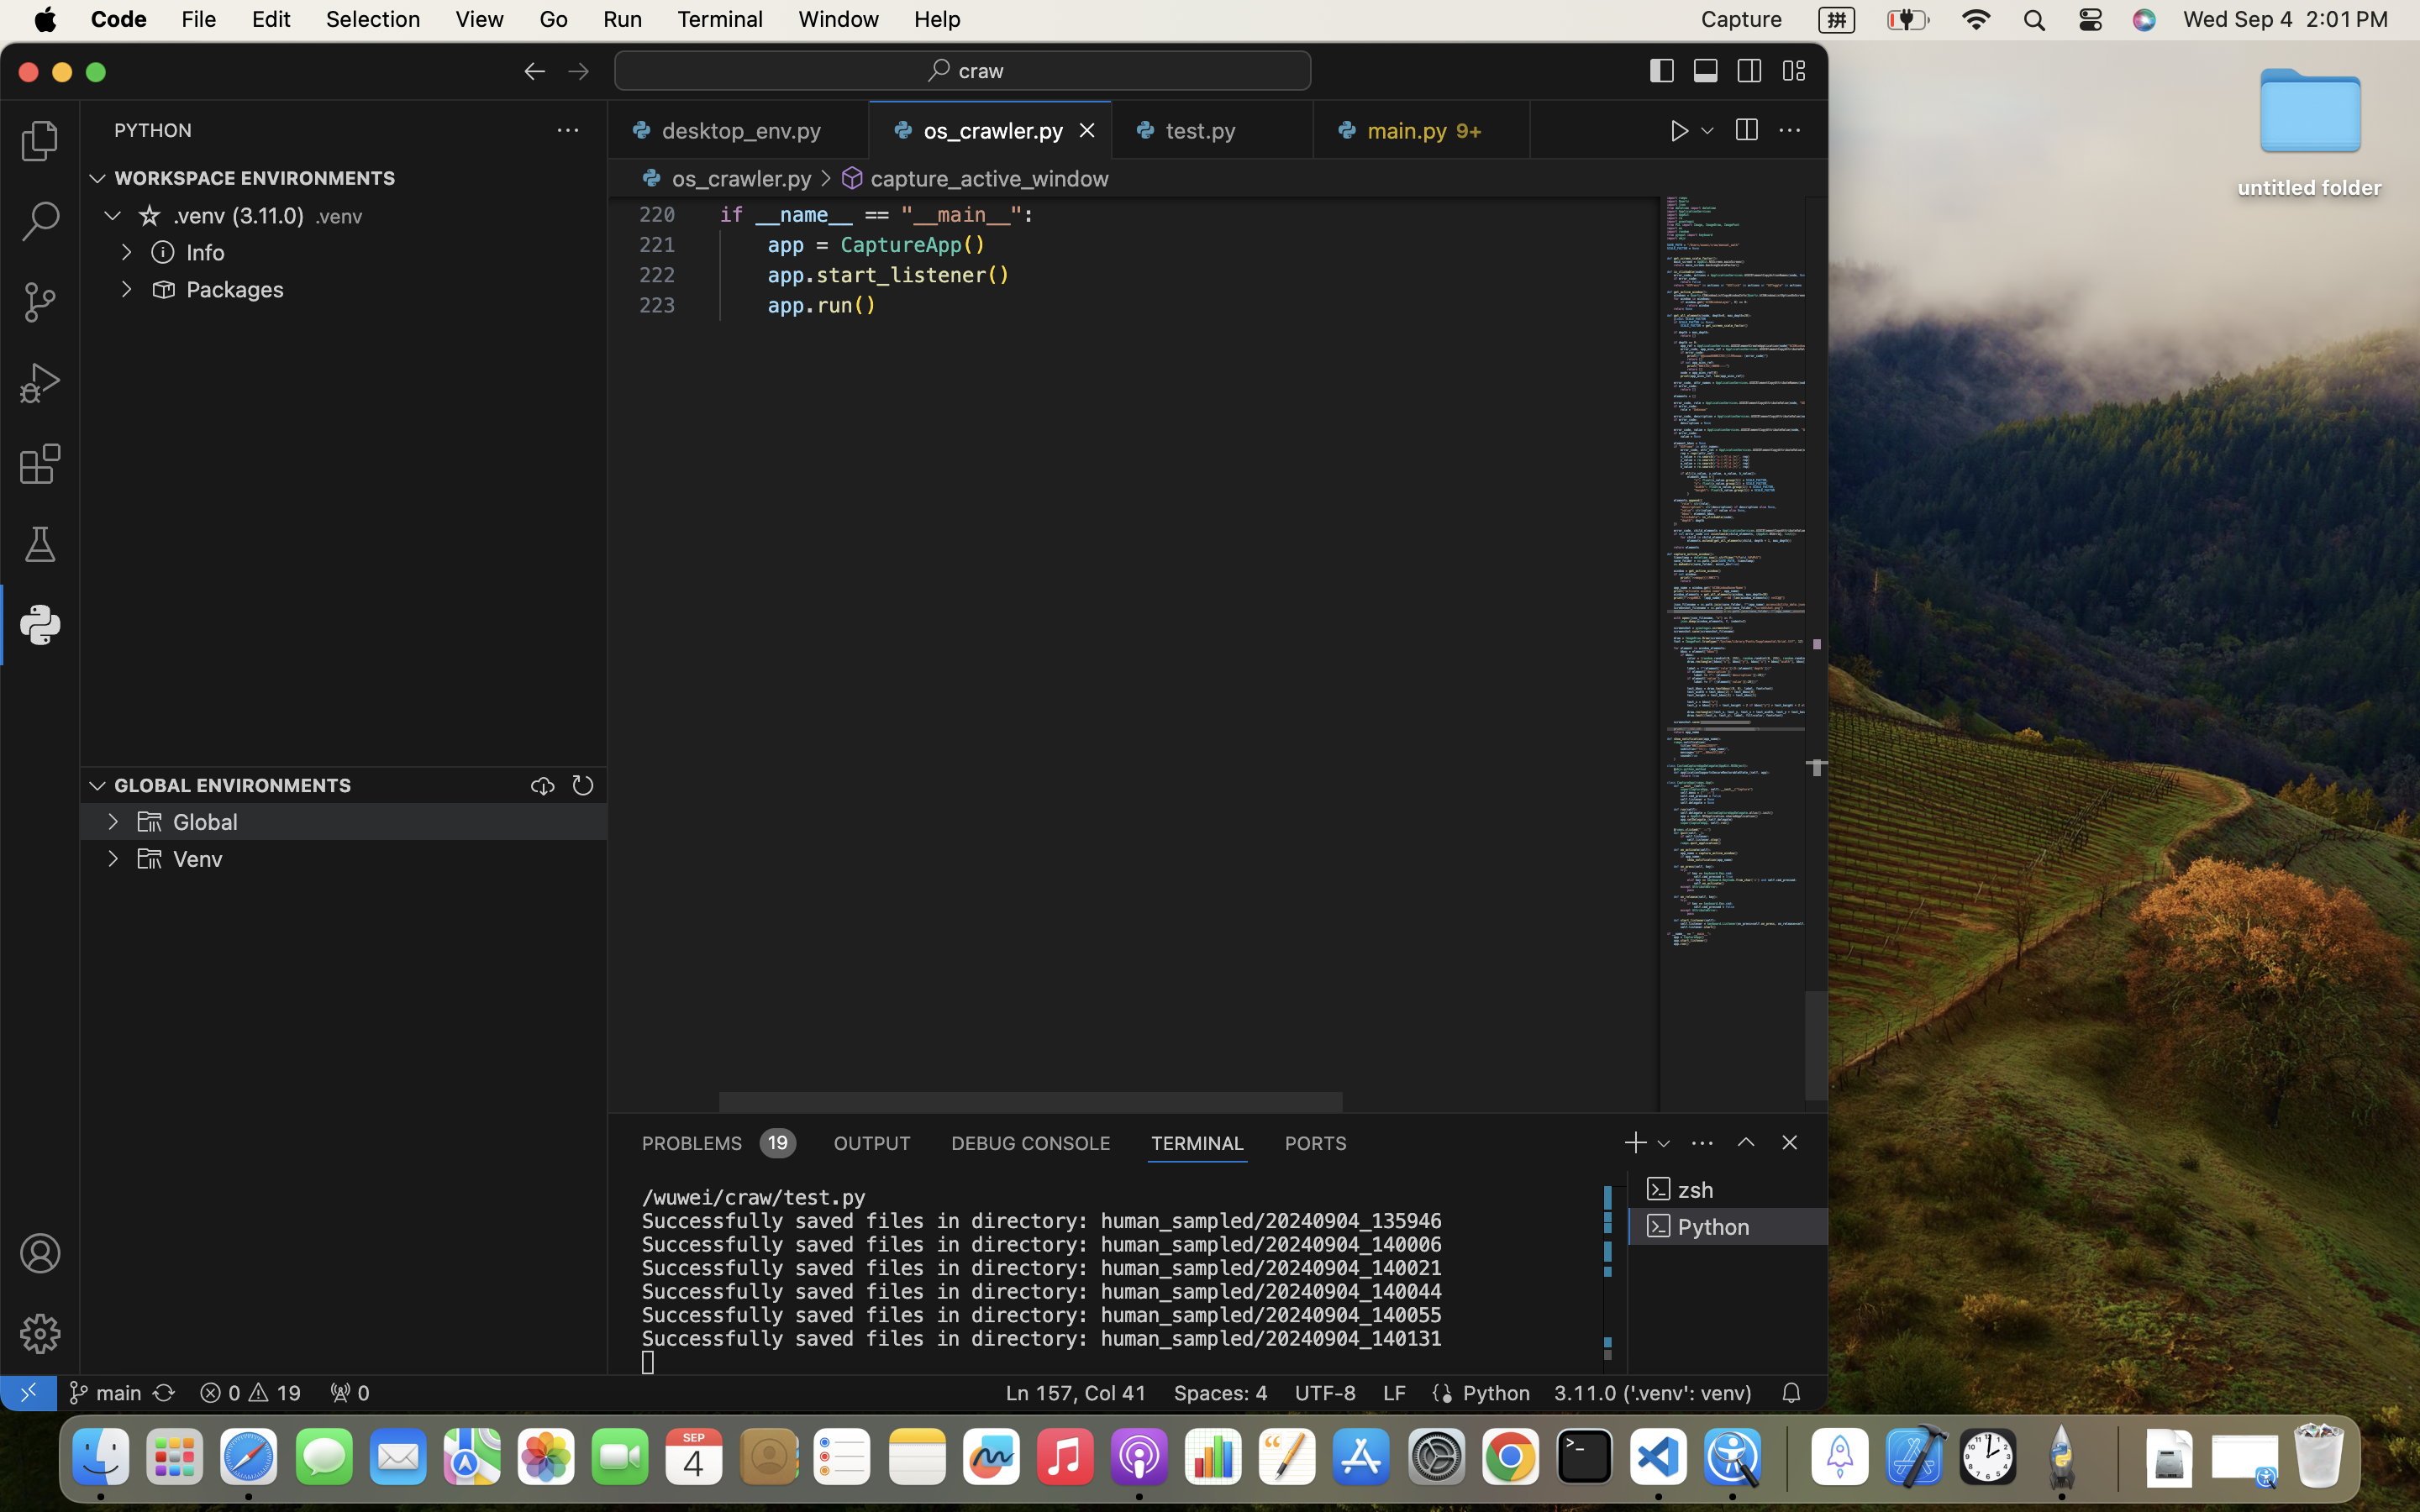 The height and width of the screenshot is (1512, 2420). Describe the element at coordinates (40, 302) in the screenshot. I see `0 ` at that location.